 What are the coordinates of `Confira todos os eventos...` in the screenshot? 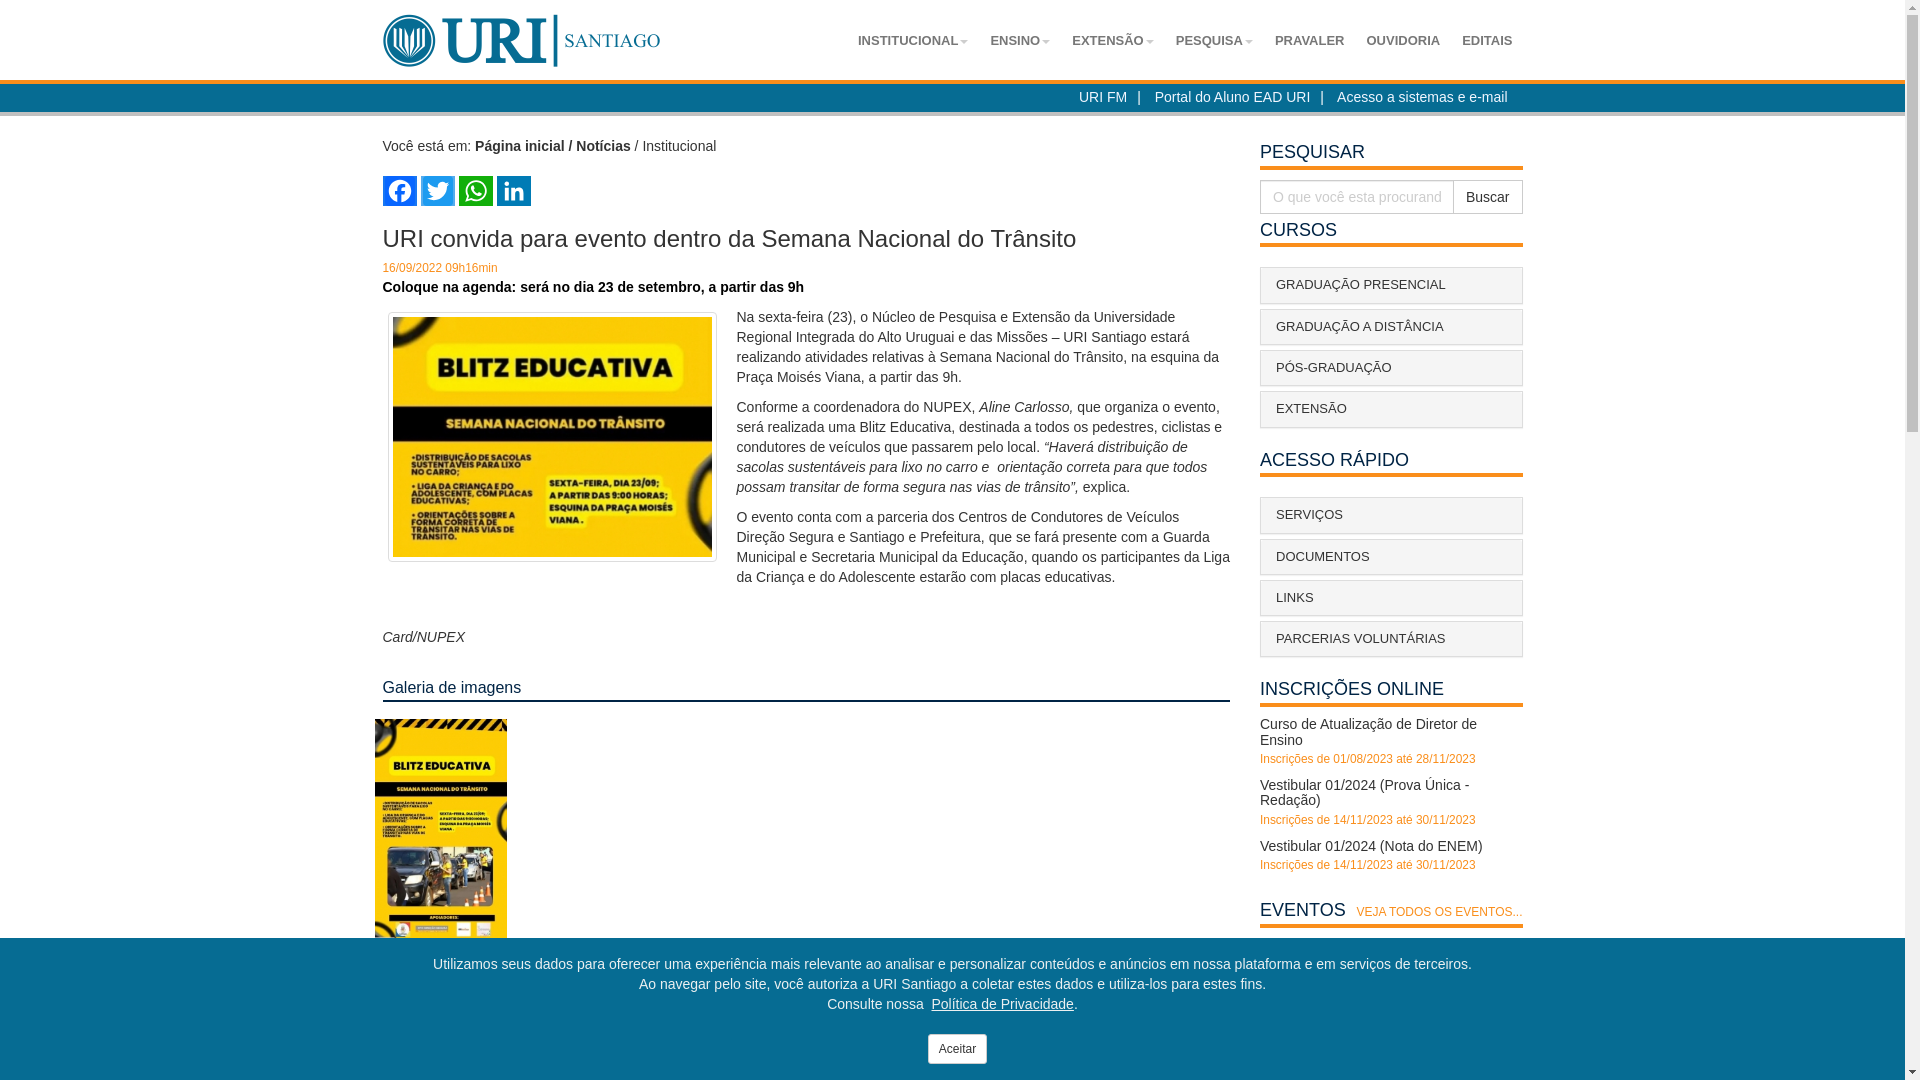 It's located at (1344, 945).